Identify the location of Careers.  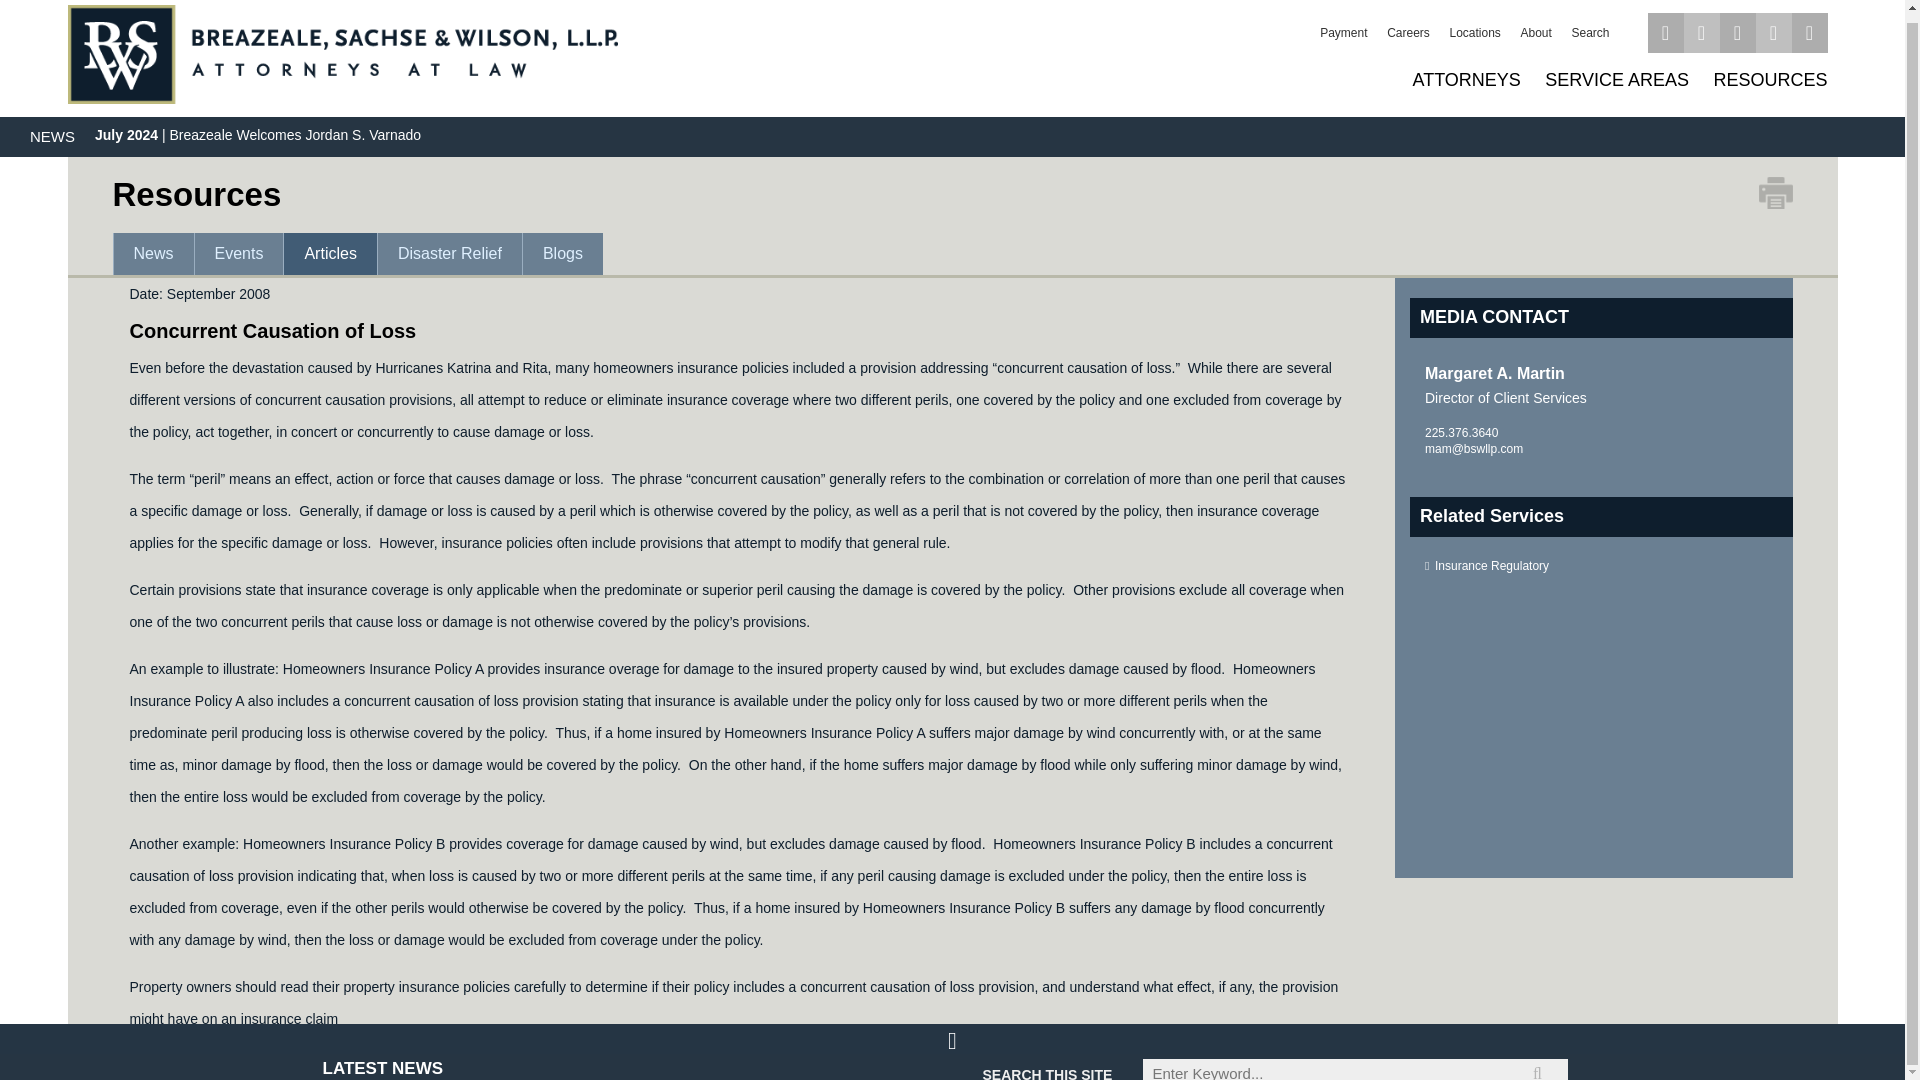
(1408, 32).